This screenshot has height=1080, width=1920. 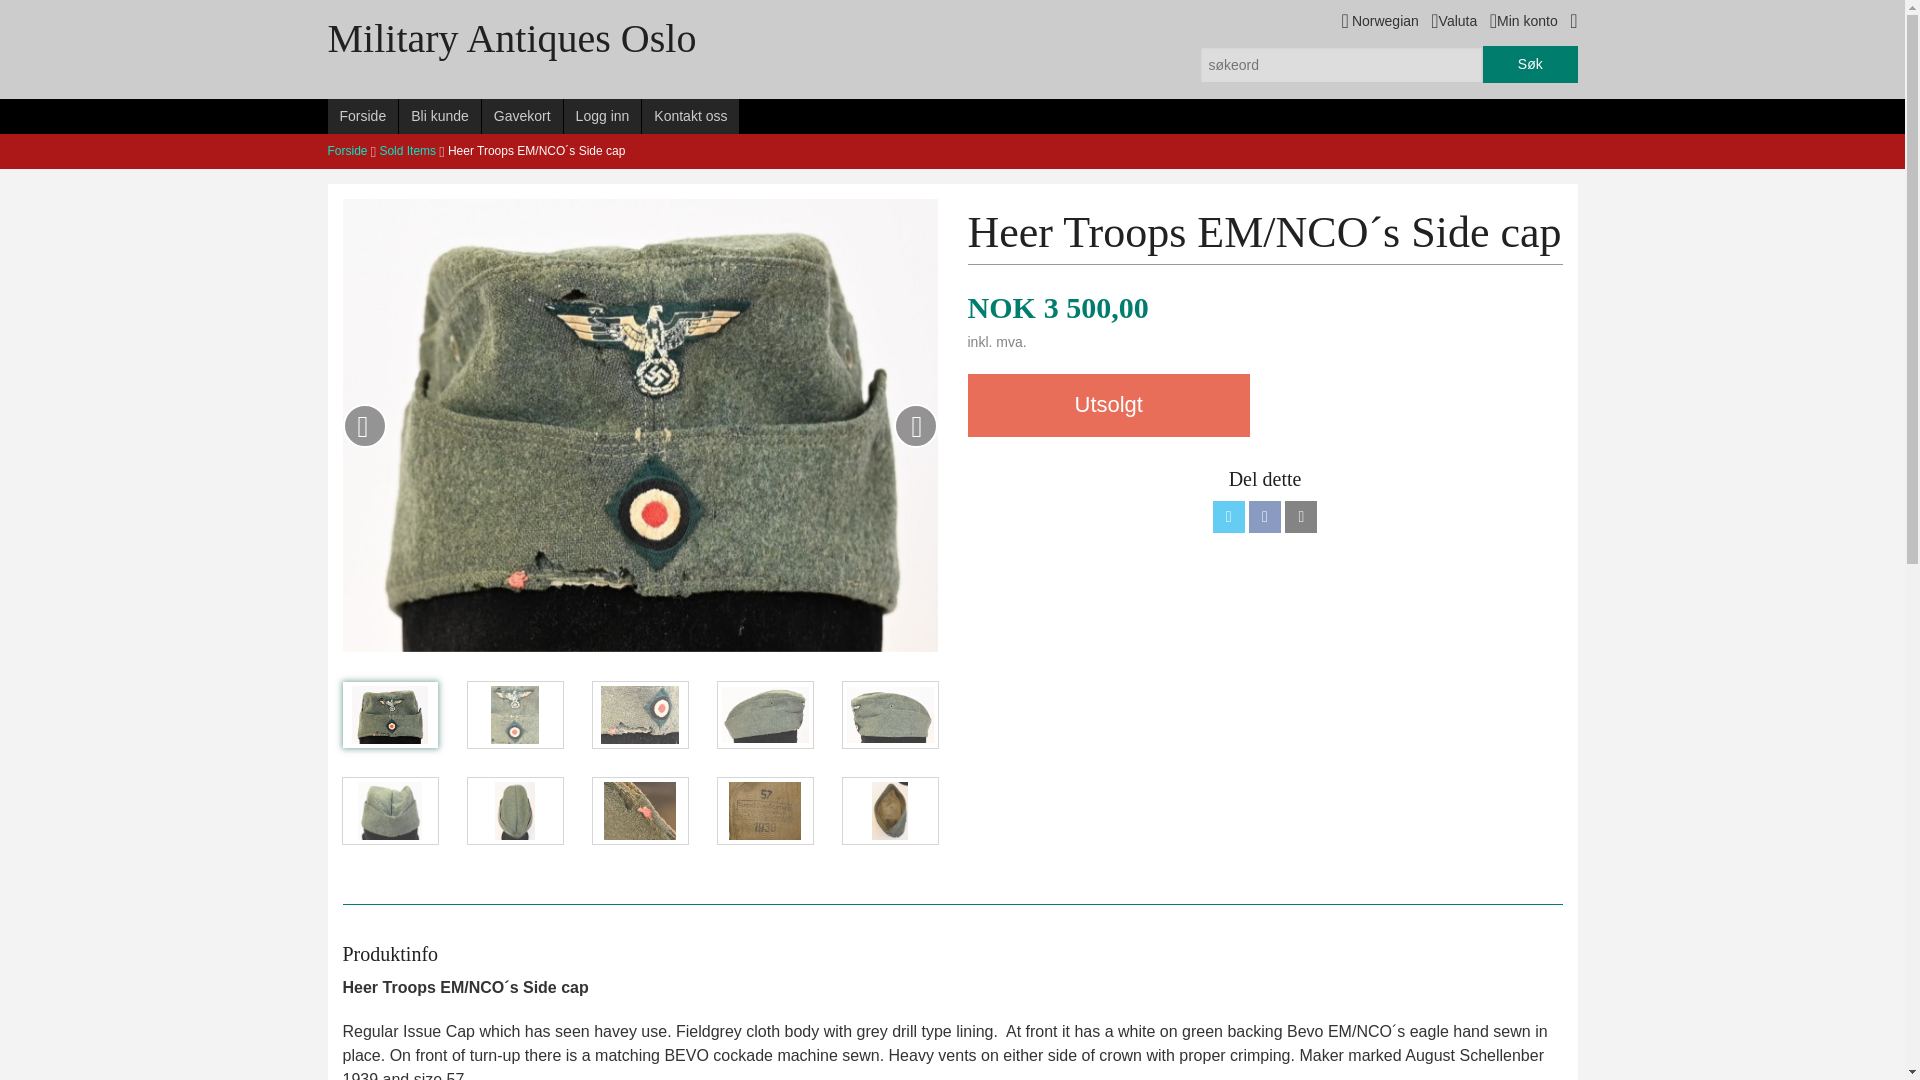 What do you see at coordinates (440, 116) in the screenshot?
I see `Bli kunde` at bounding box center [440, 116].